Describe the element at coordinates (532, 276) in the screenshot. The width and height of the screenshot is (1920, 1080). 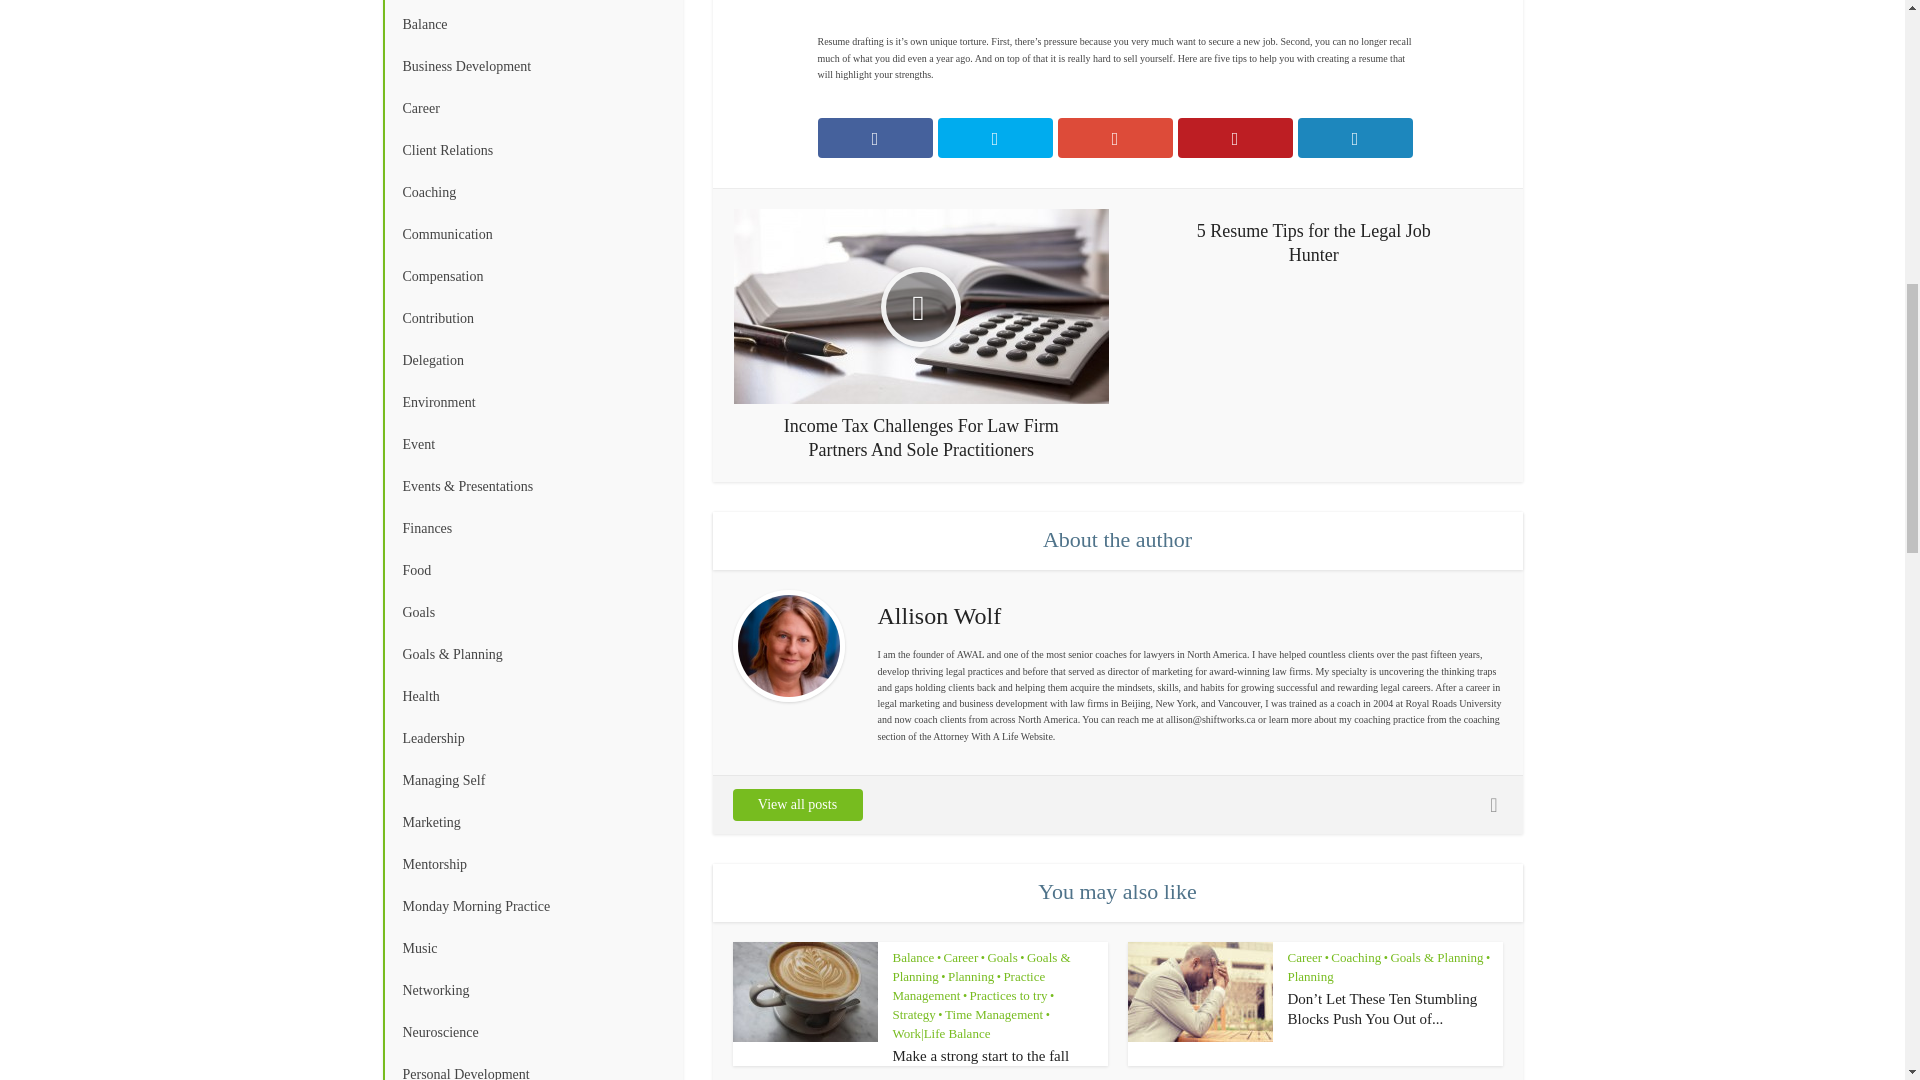
I see `Compensation` at that location.